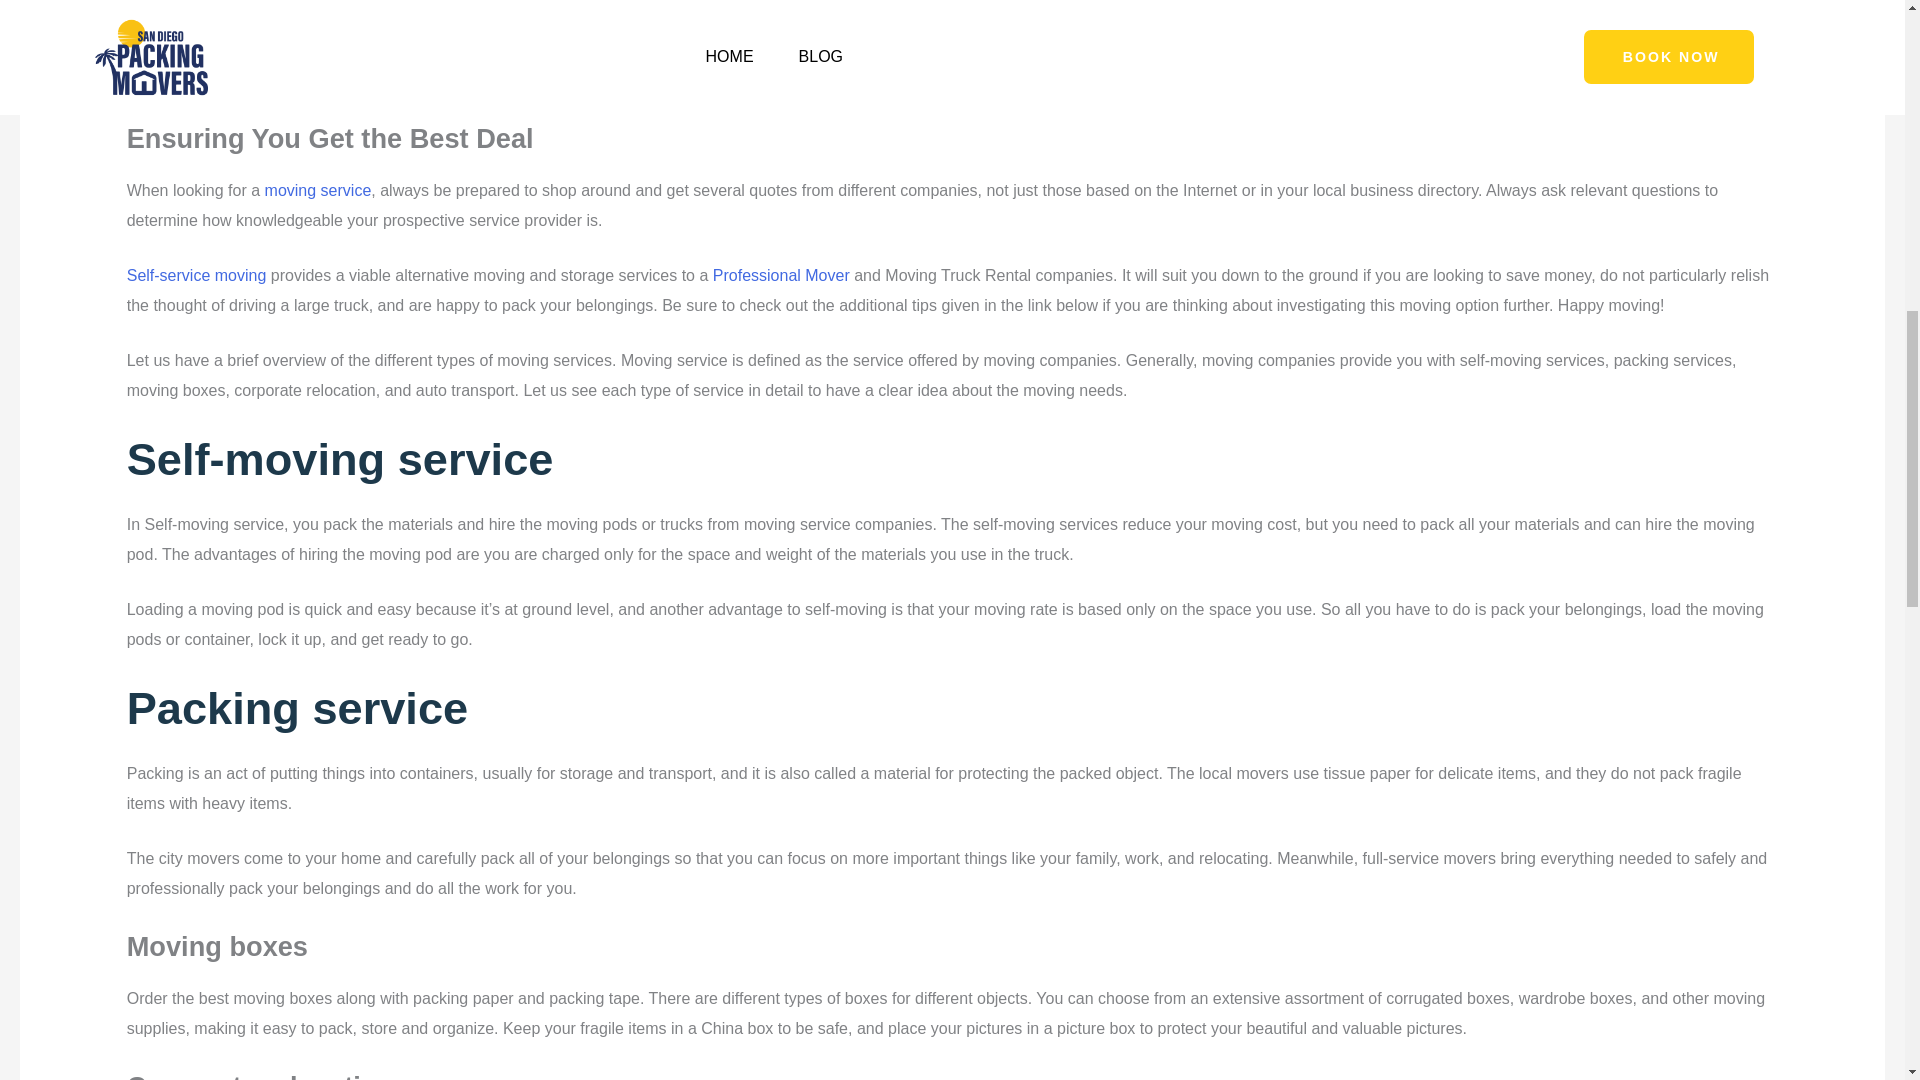  What do you see at coordinates (340, 459) in the screenshot?
I see `Self-moving service` at bounding box center [340, 459].